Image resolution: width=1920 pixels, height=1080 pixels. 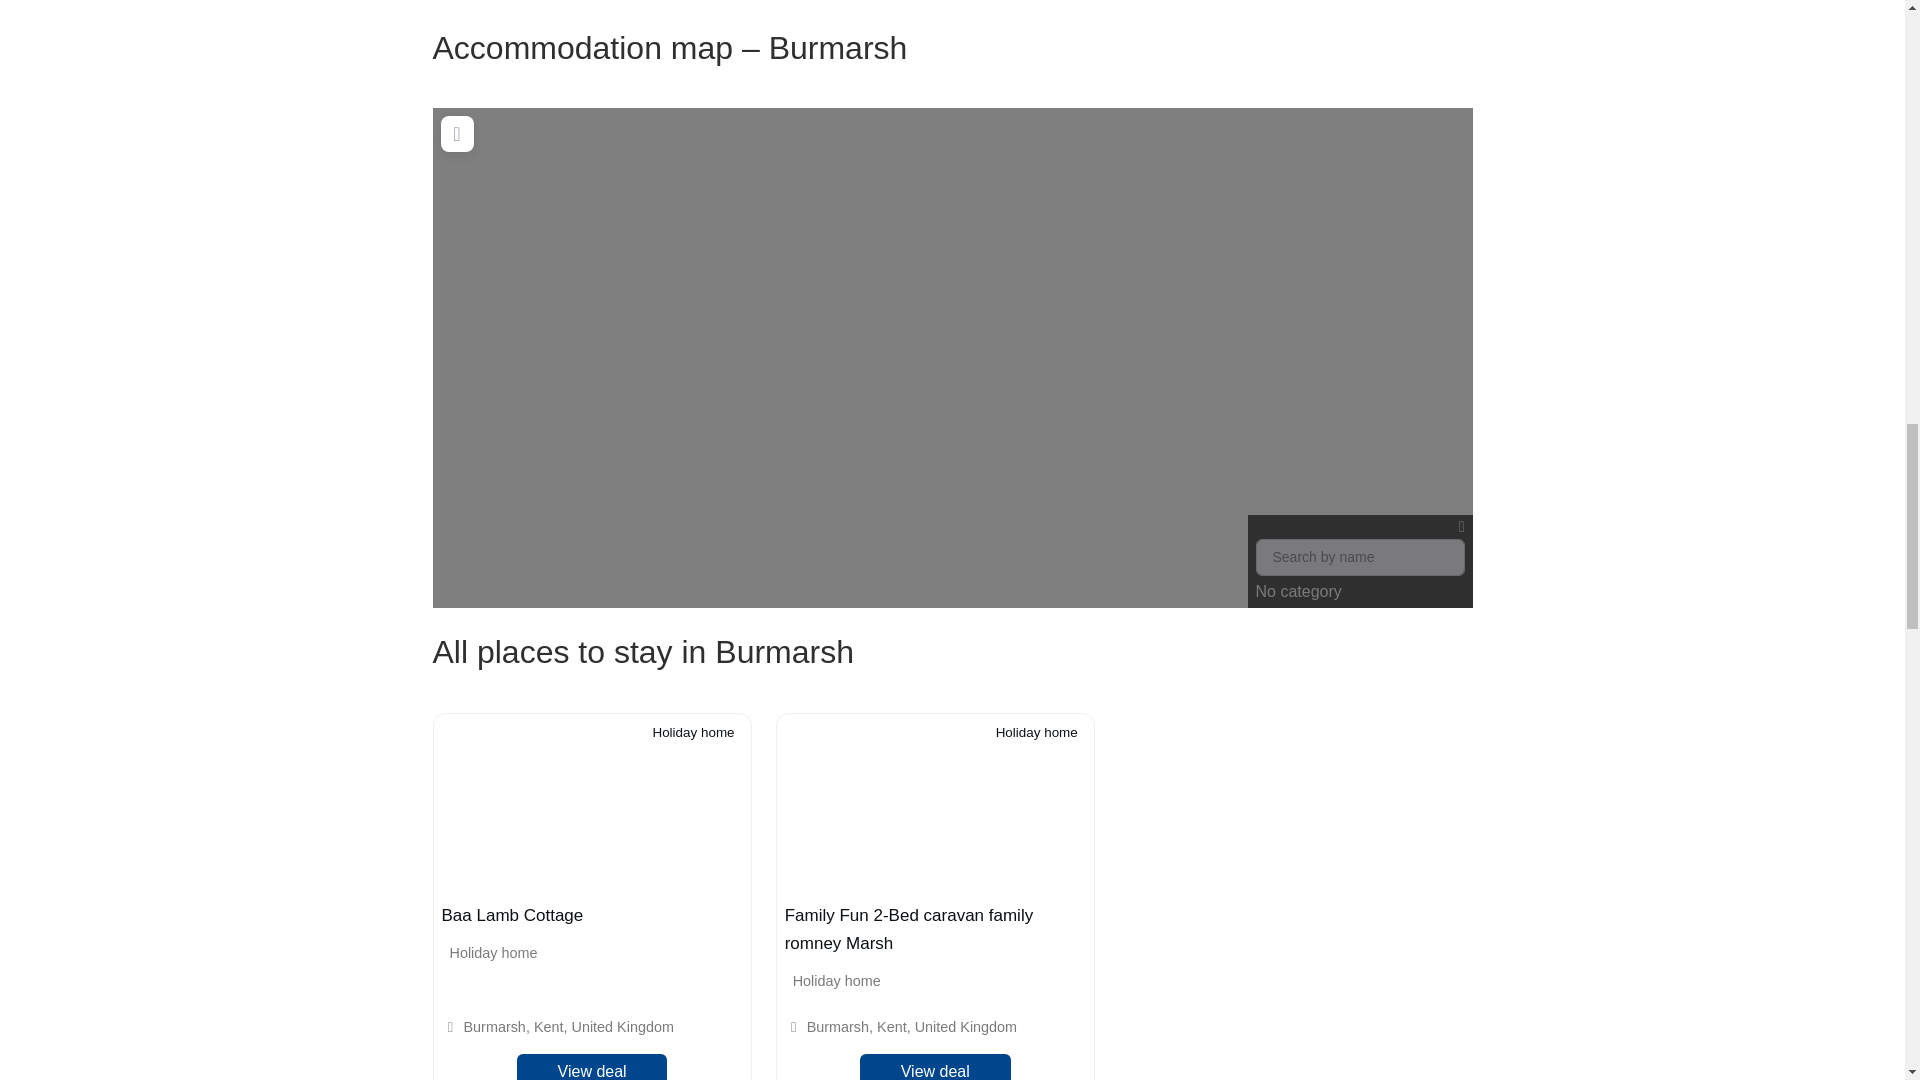 I want to click on View: Baa Lamb Cottage, so click(x=512, y=915).